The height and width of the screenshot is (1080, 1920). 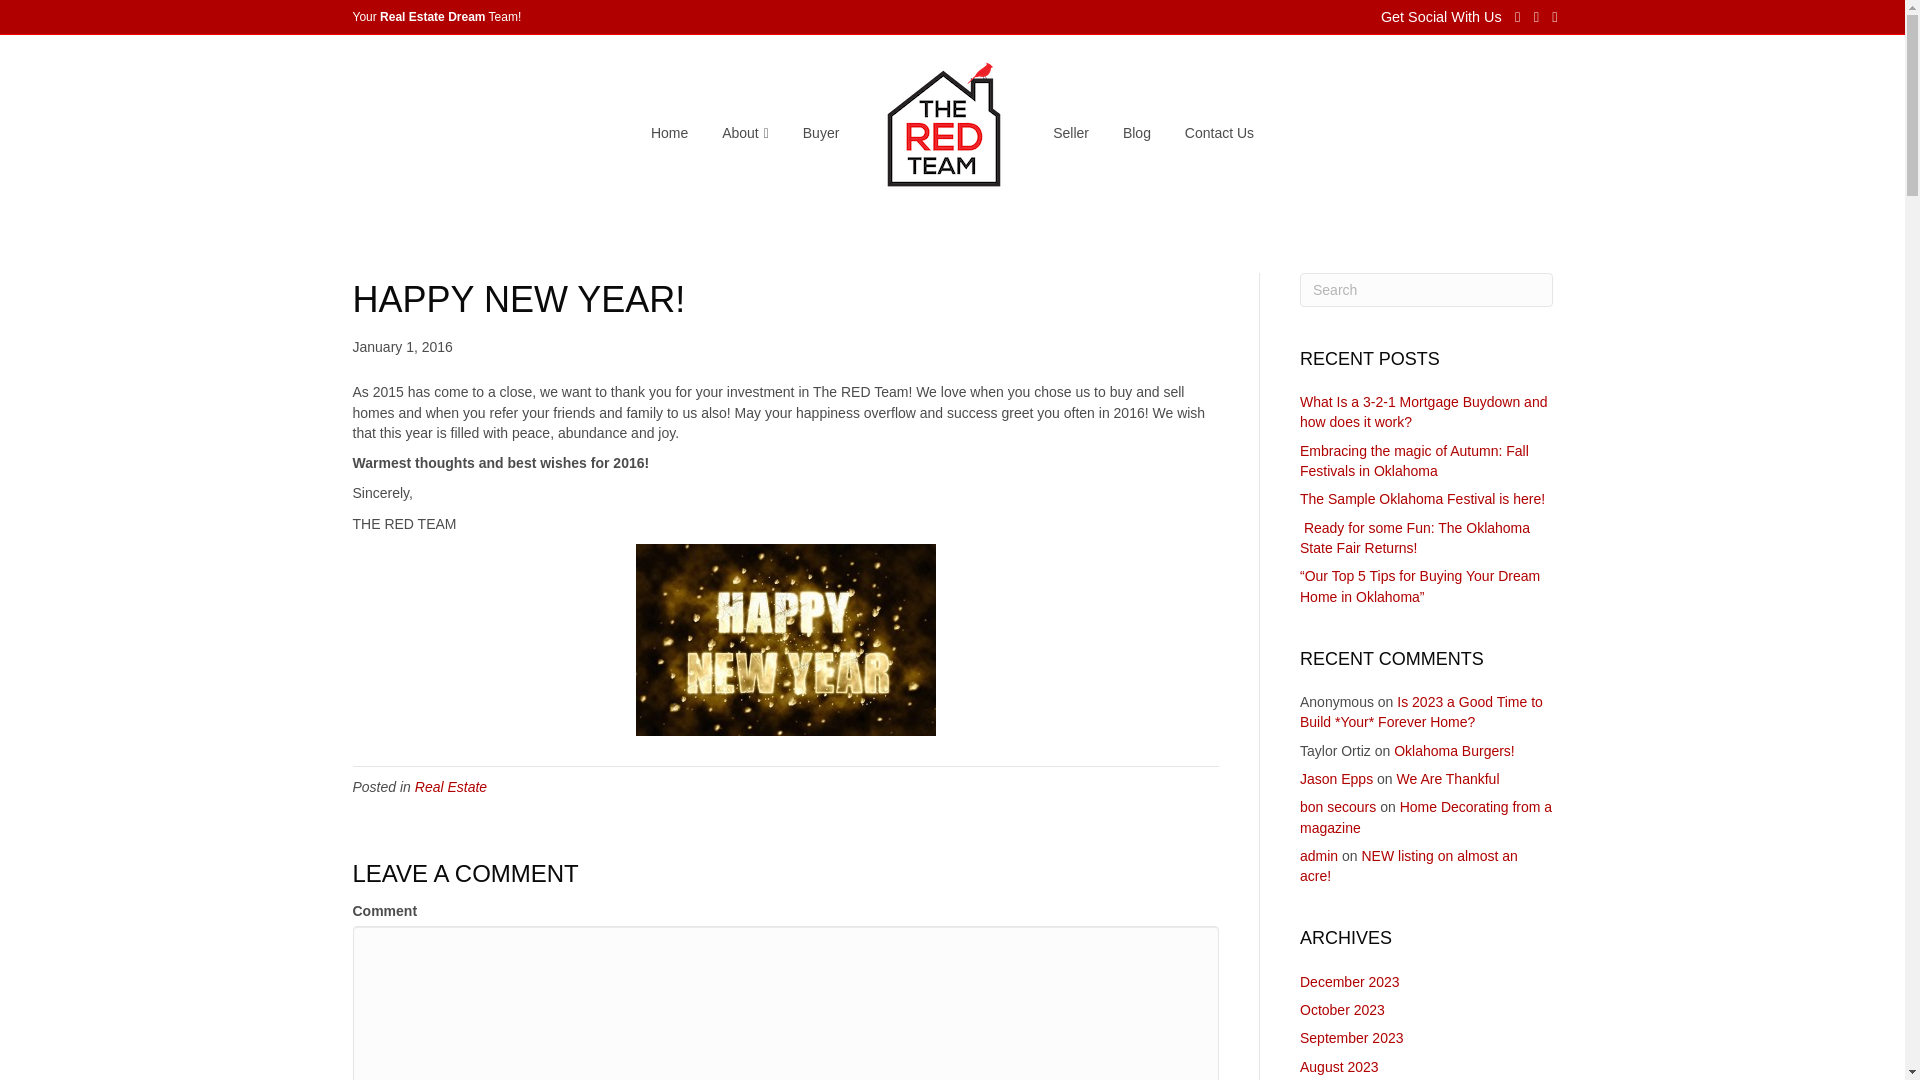 I want to click on Jason Epps, so click(x=1336, y=779).